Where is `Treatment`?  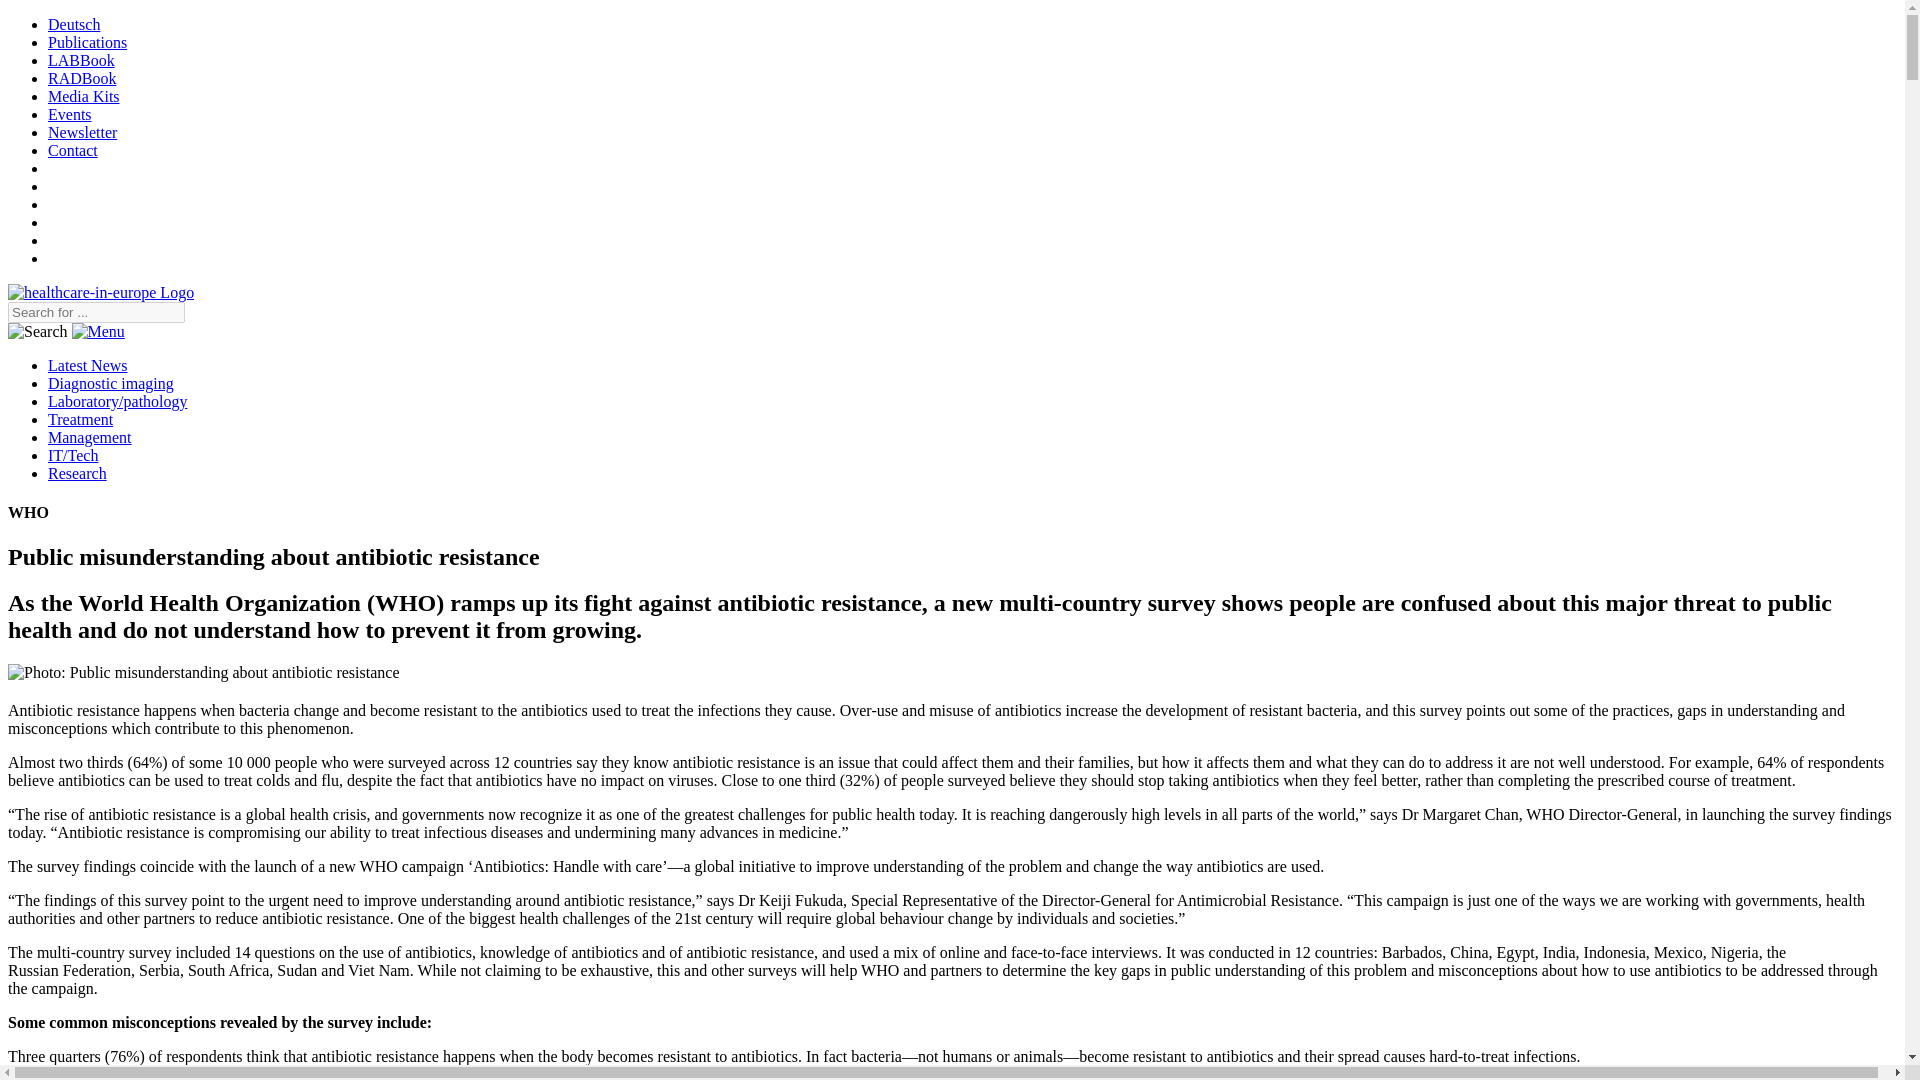
Treatment is located at coordinates (80, 419).